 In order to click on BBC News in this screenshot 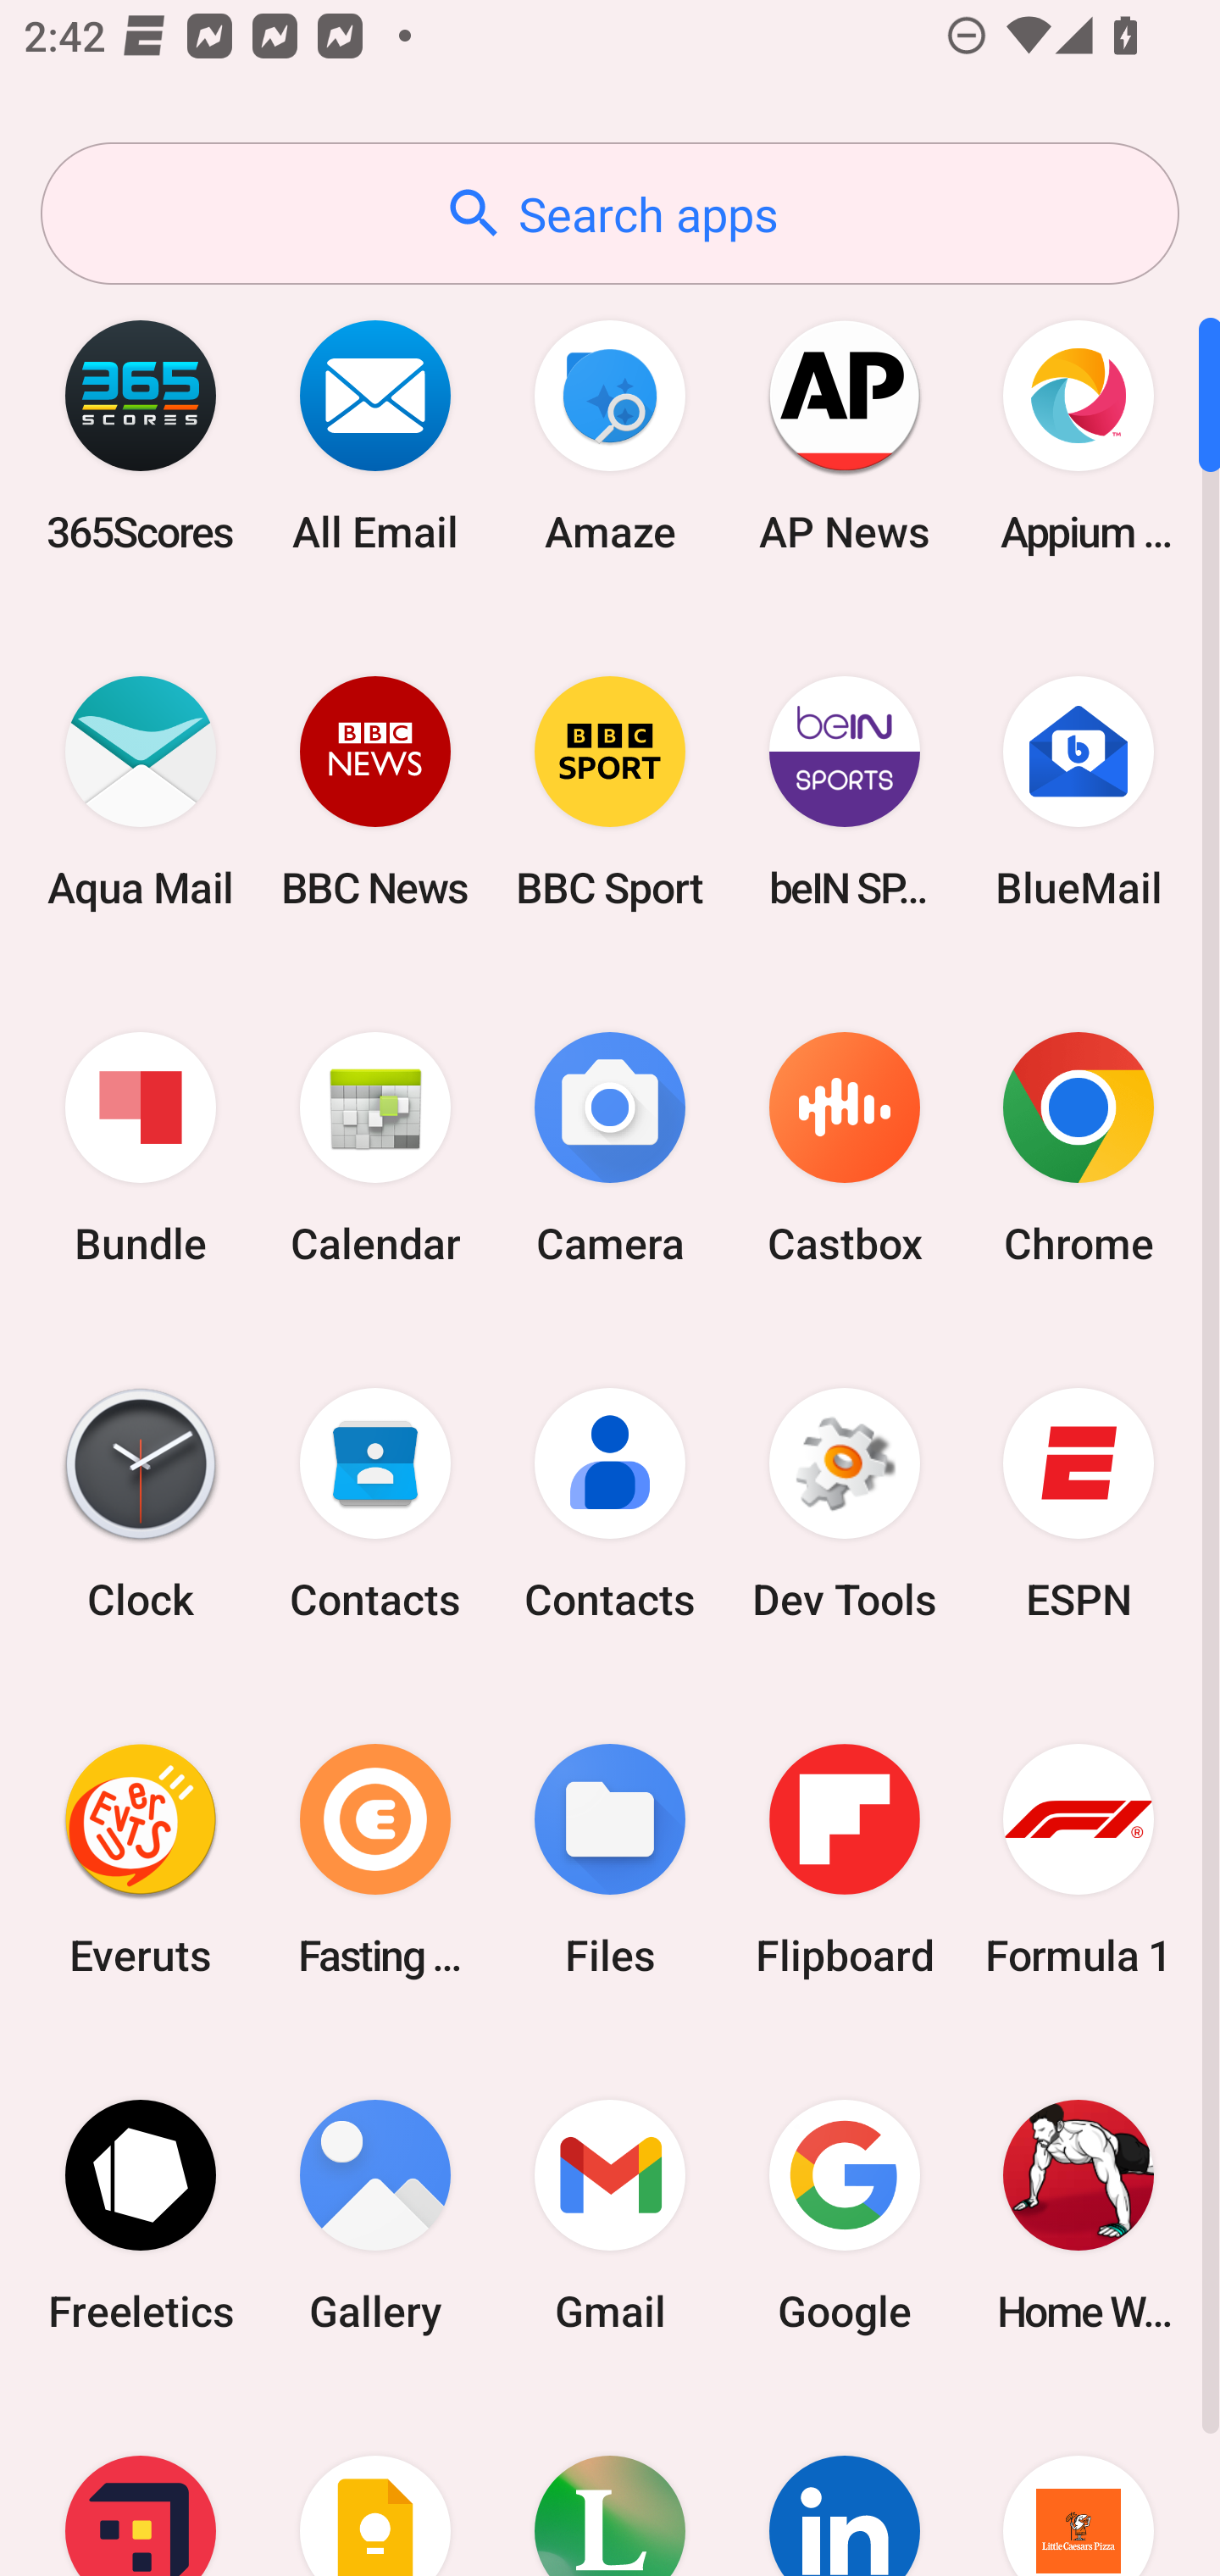, I will do `click(375, 791)`.